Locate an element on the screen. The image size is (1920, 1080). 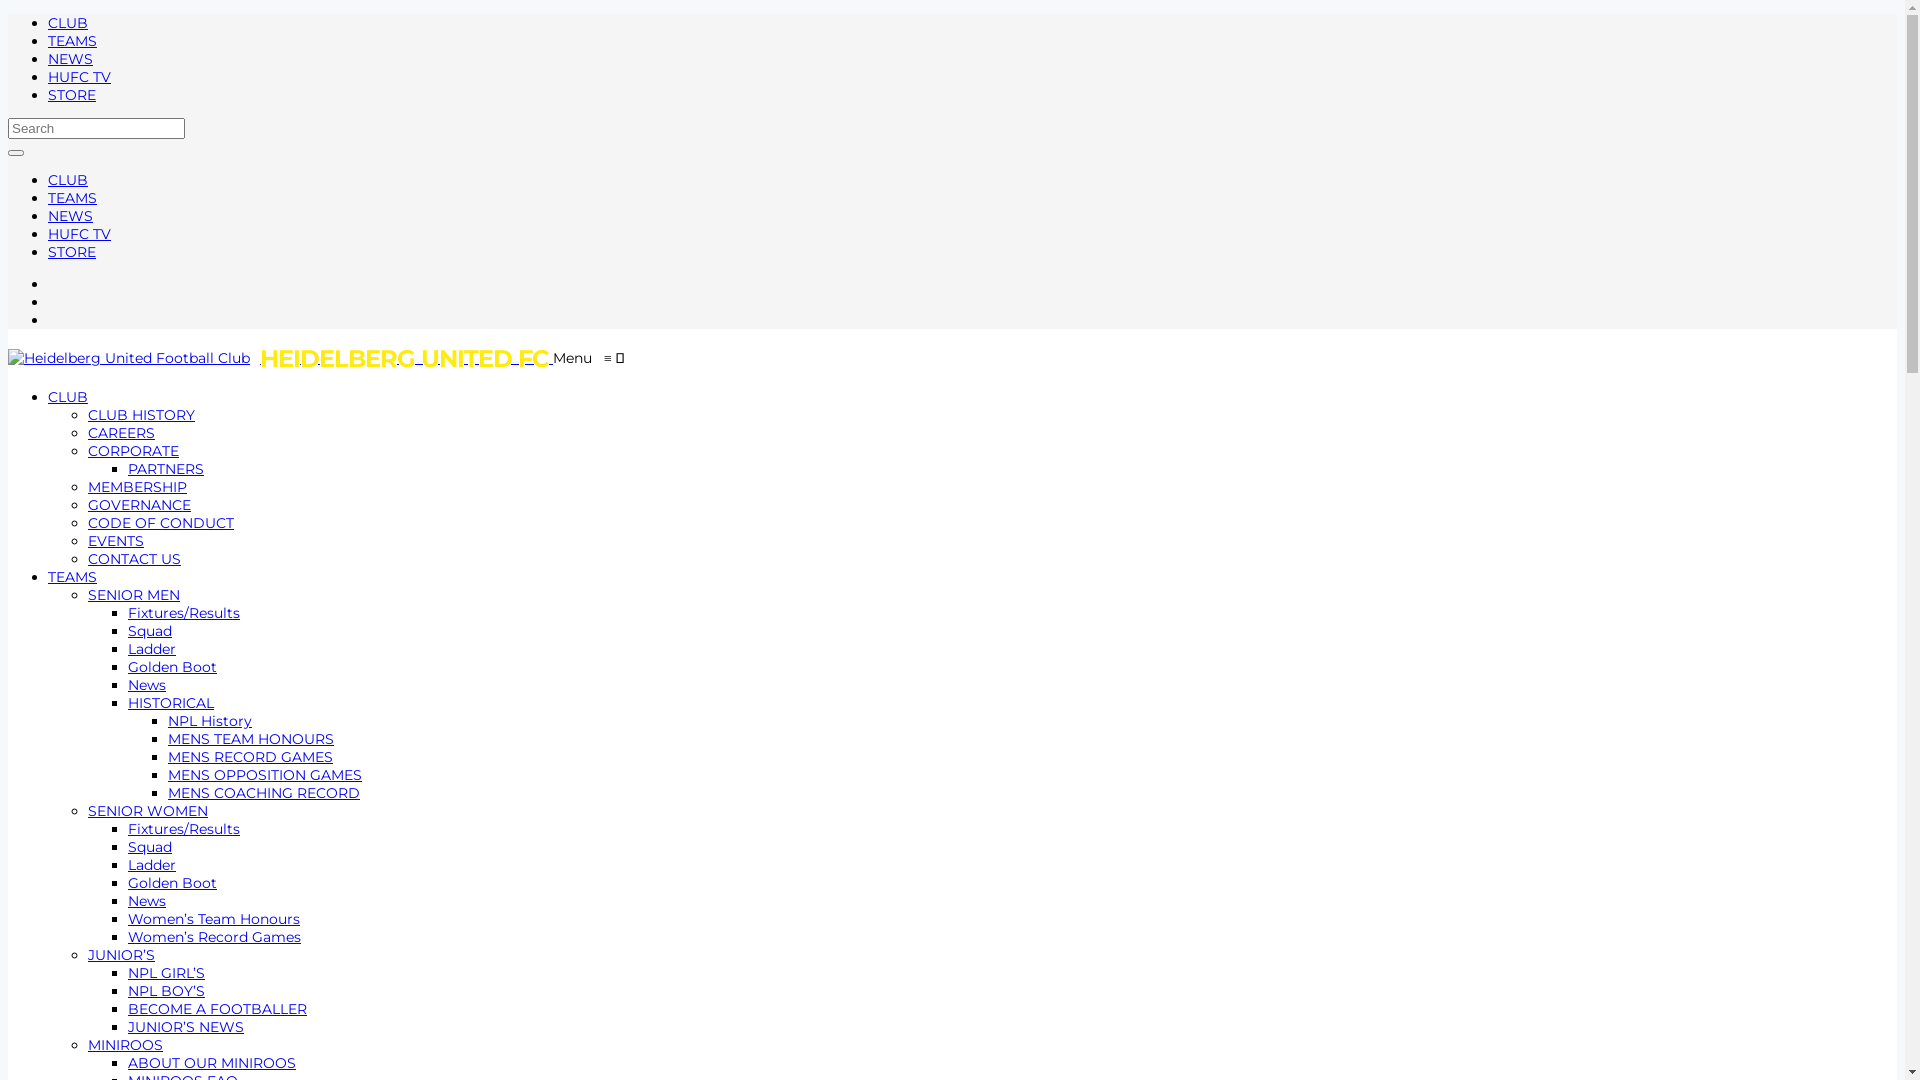
TEAMS is located at coordinates (72, 198).